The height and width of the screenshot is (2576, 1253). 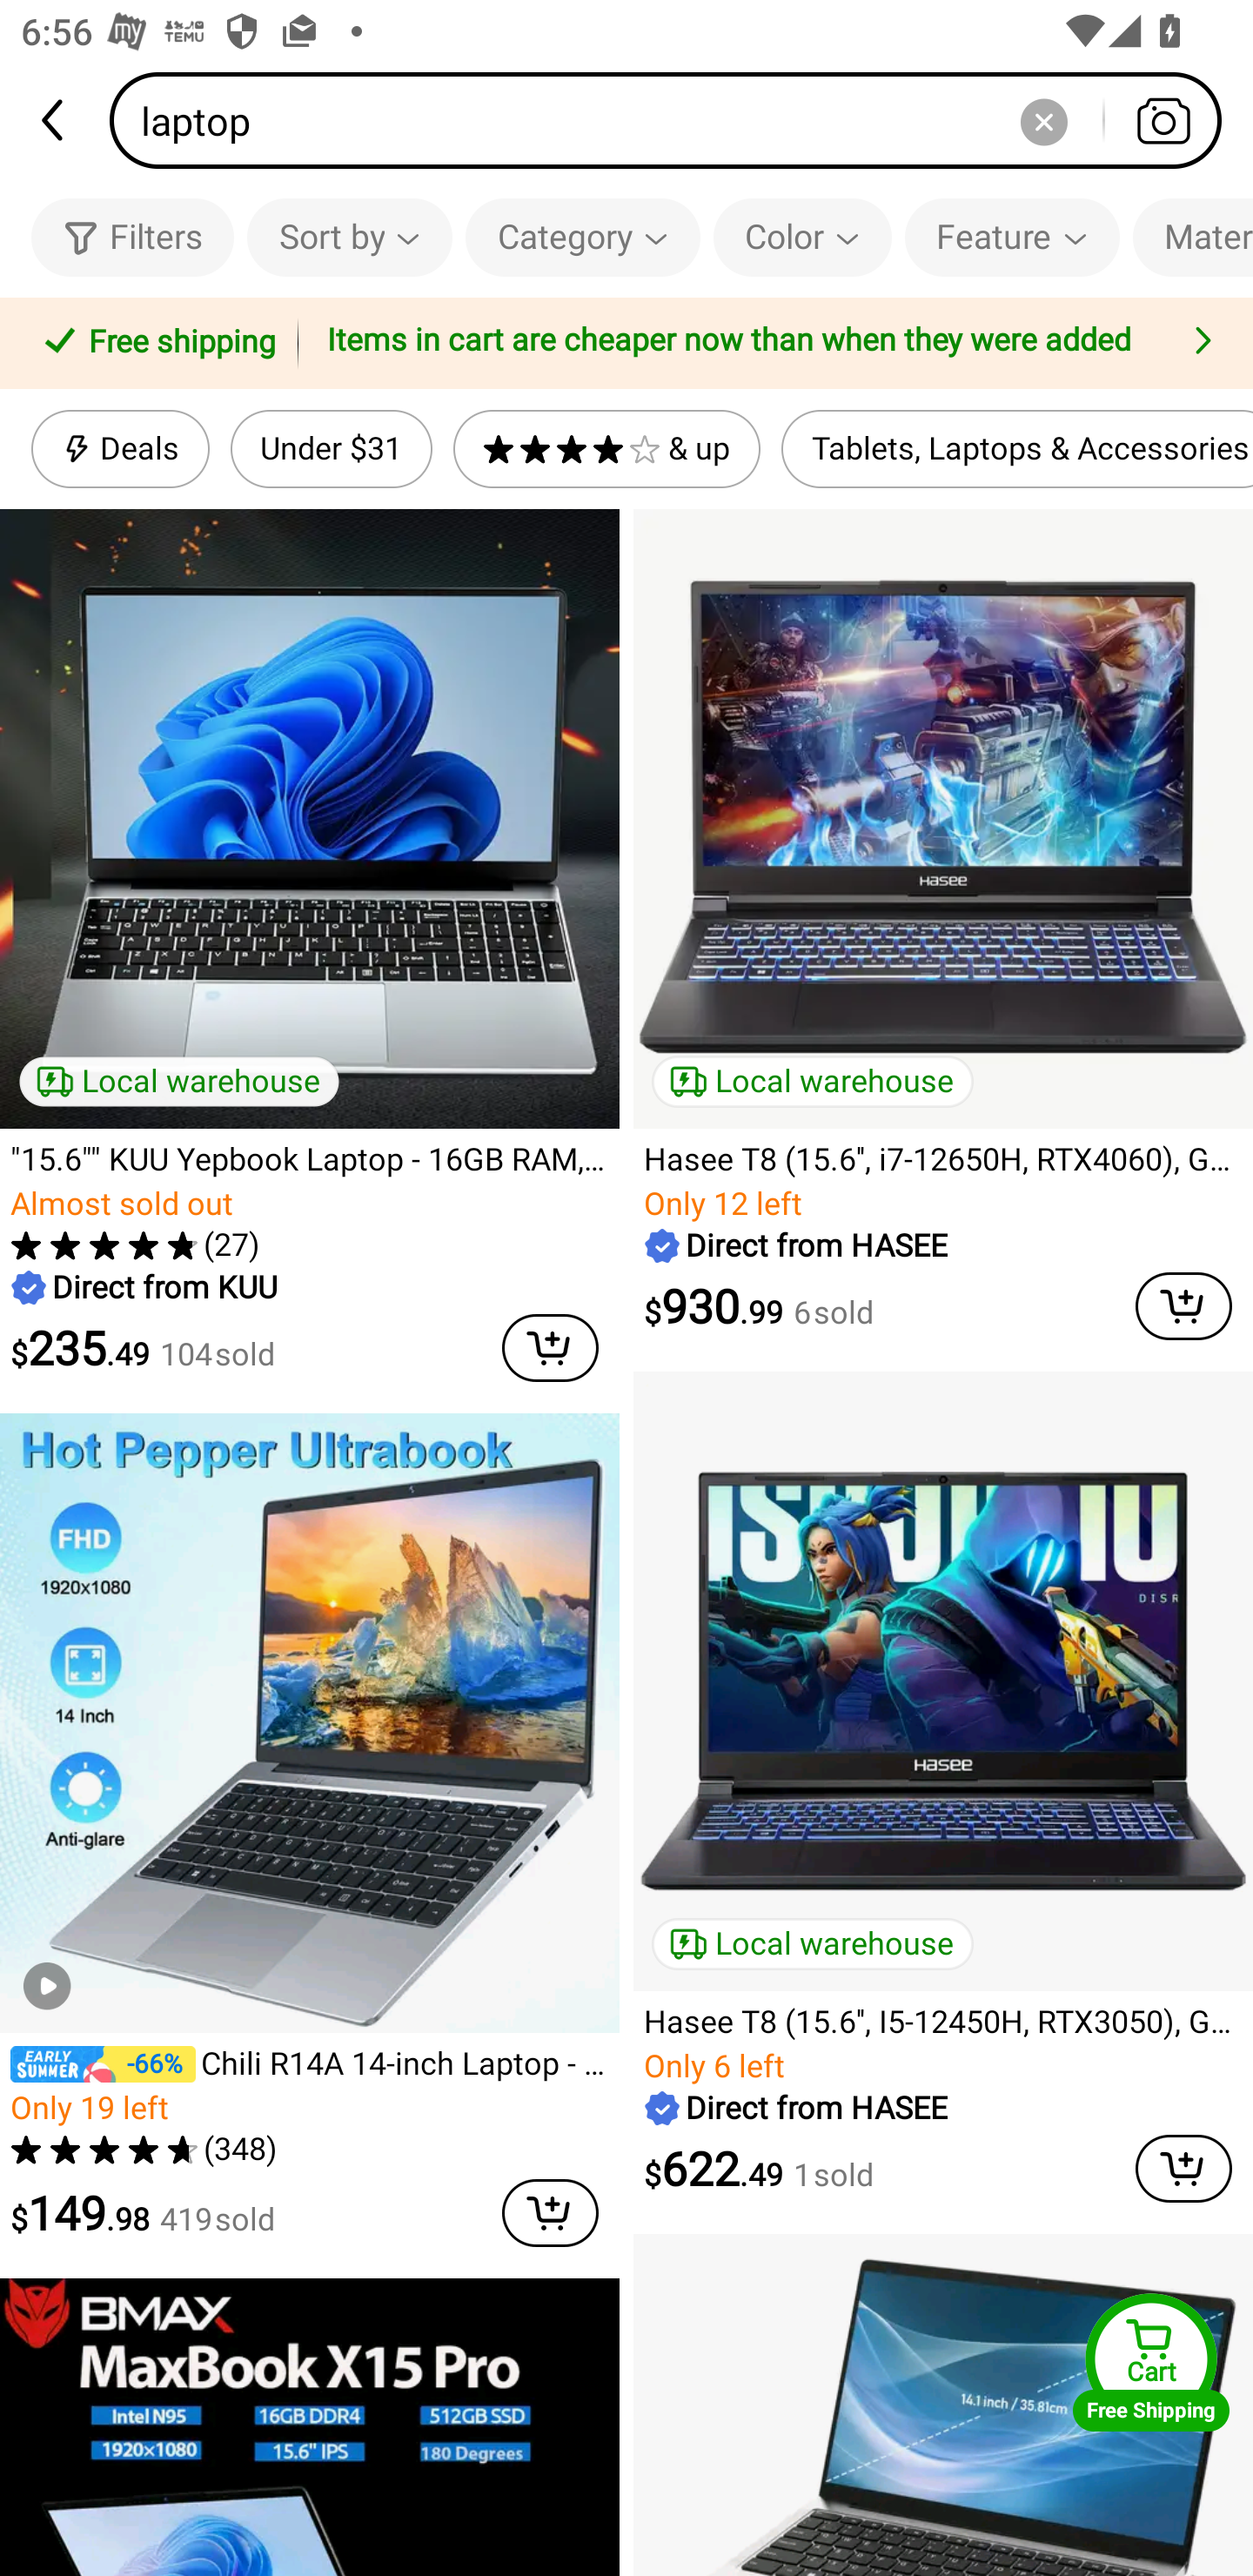 I want to click on Search by photo, so click(x=1163, y=120).